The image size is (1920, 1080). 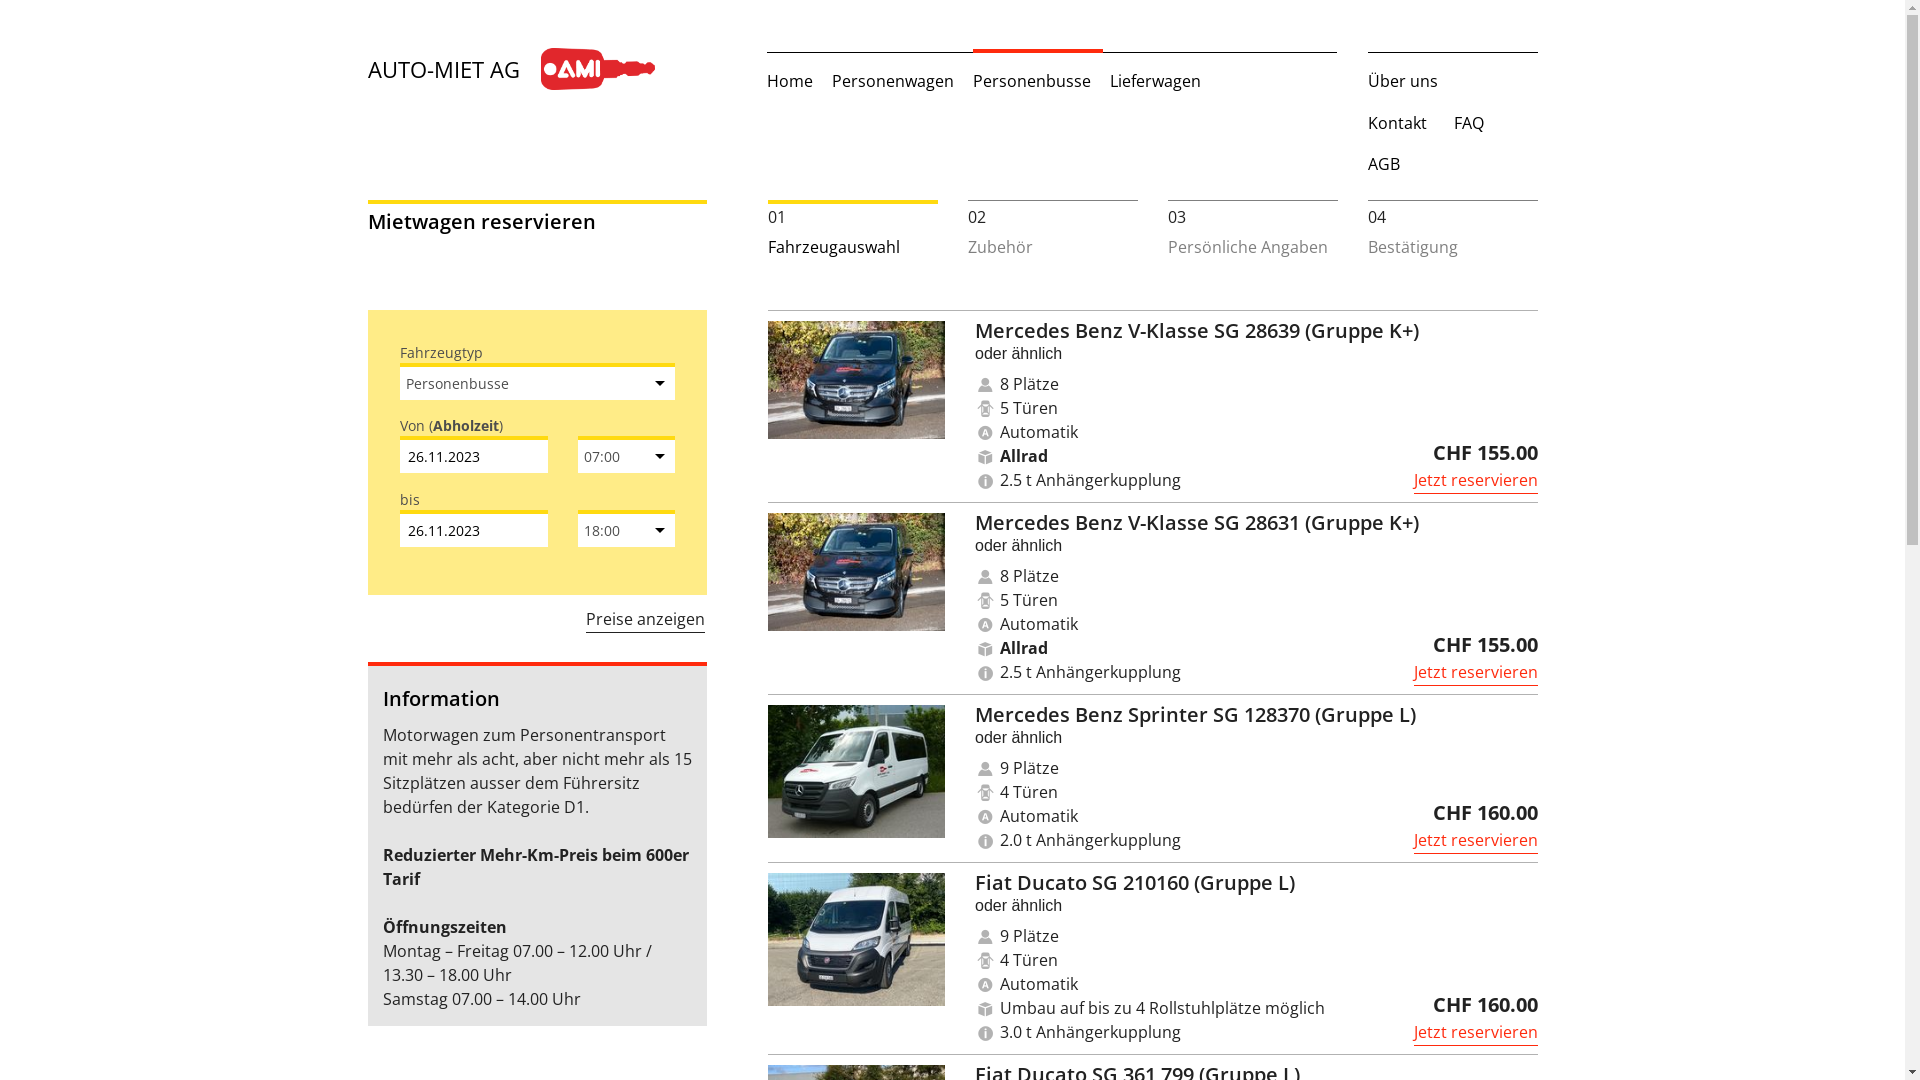 I want to click on Personenbusse, so click(x=538, y=384).